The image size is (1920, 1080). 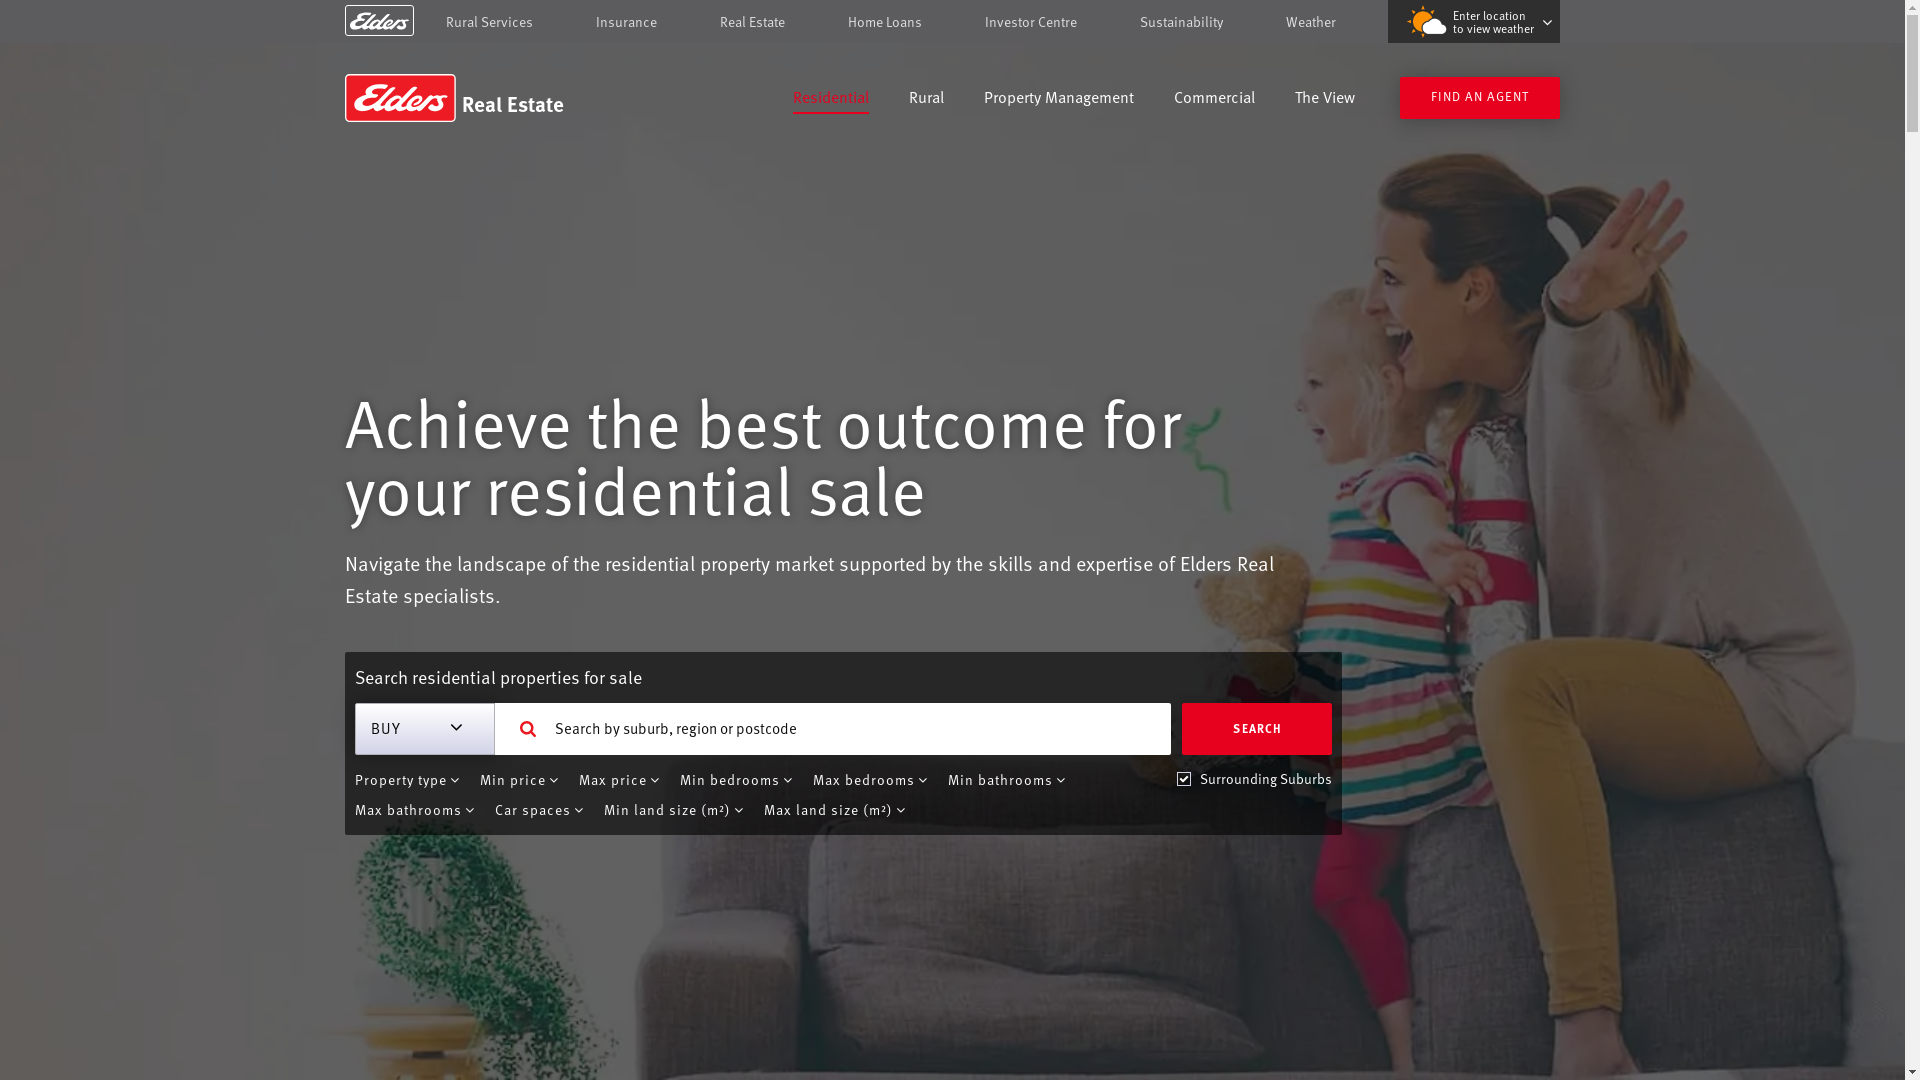 I want to click on Residential, so click(x=831, y=100).